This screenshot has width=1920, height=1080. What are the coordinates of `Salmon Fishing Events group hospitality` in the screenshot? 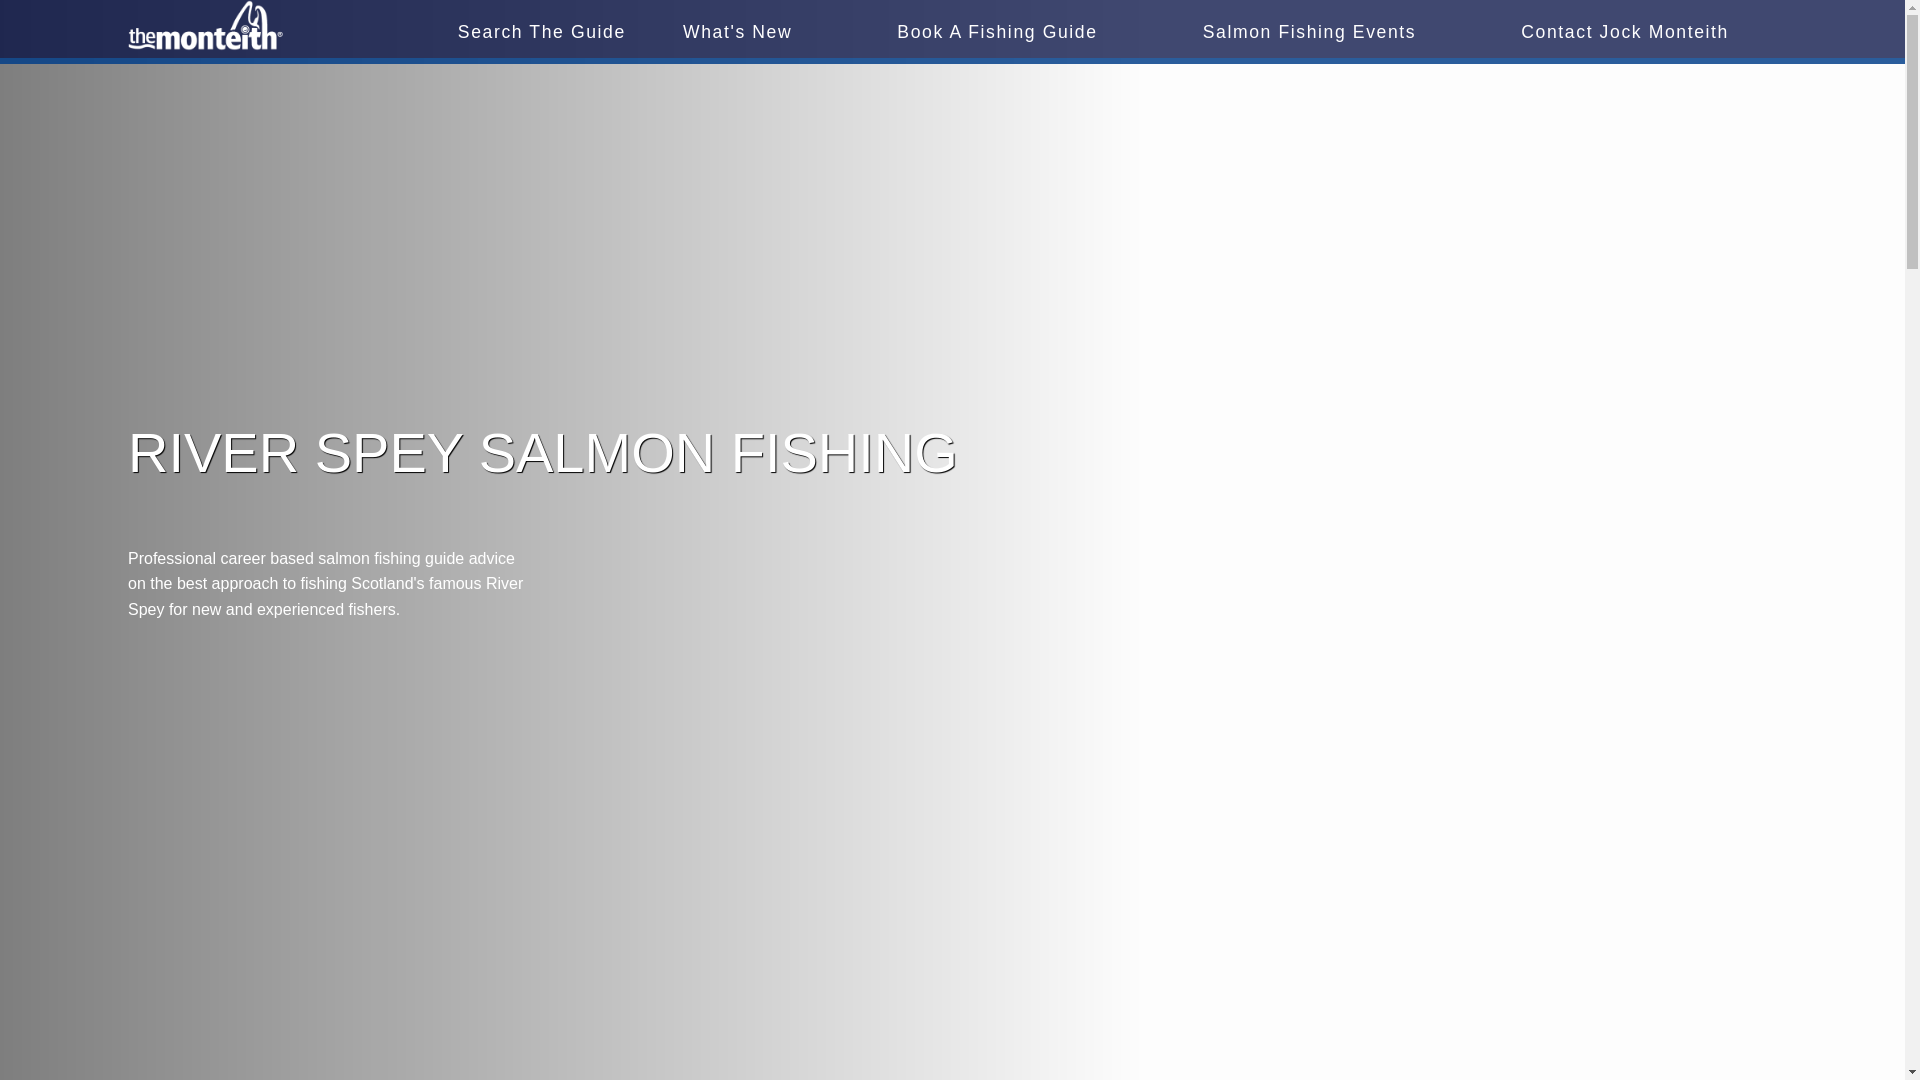 It's located at (1310, 32).